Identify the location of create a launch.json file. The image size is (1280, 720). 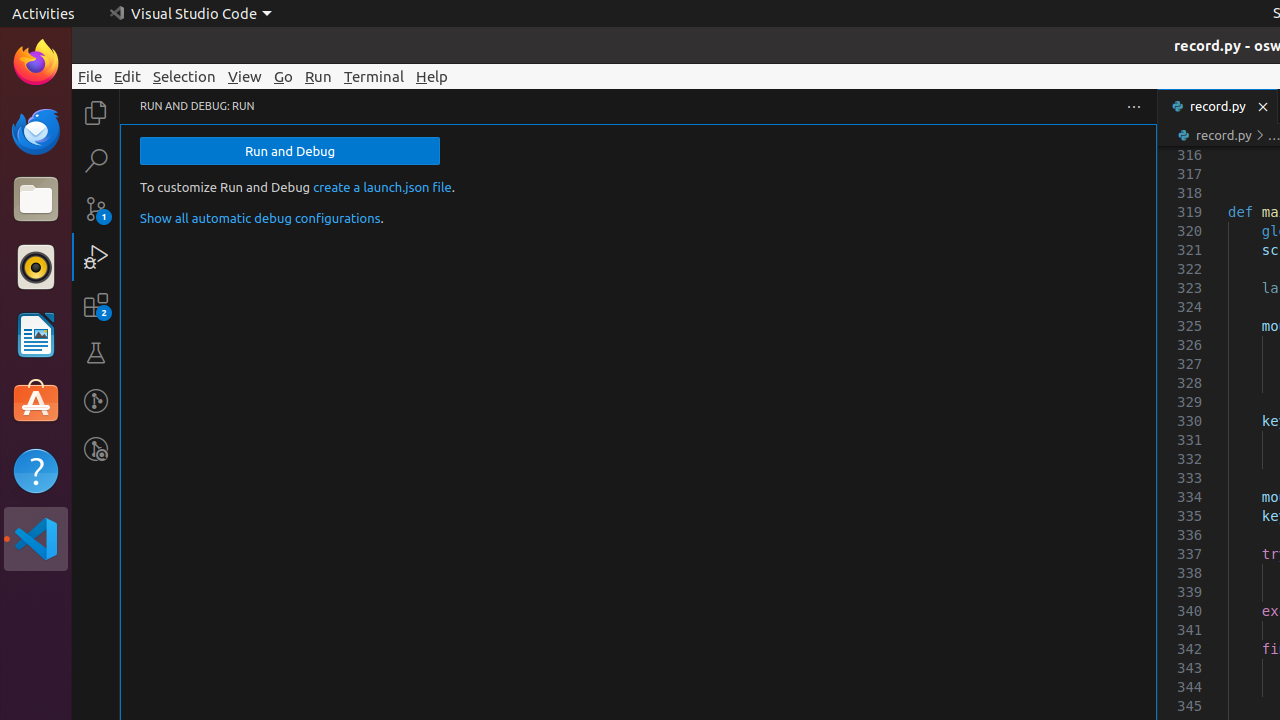
(382, 187).